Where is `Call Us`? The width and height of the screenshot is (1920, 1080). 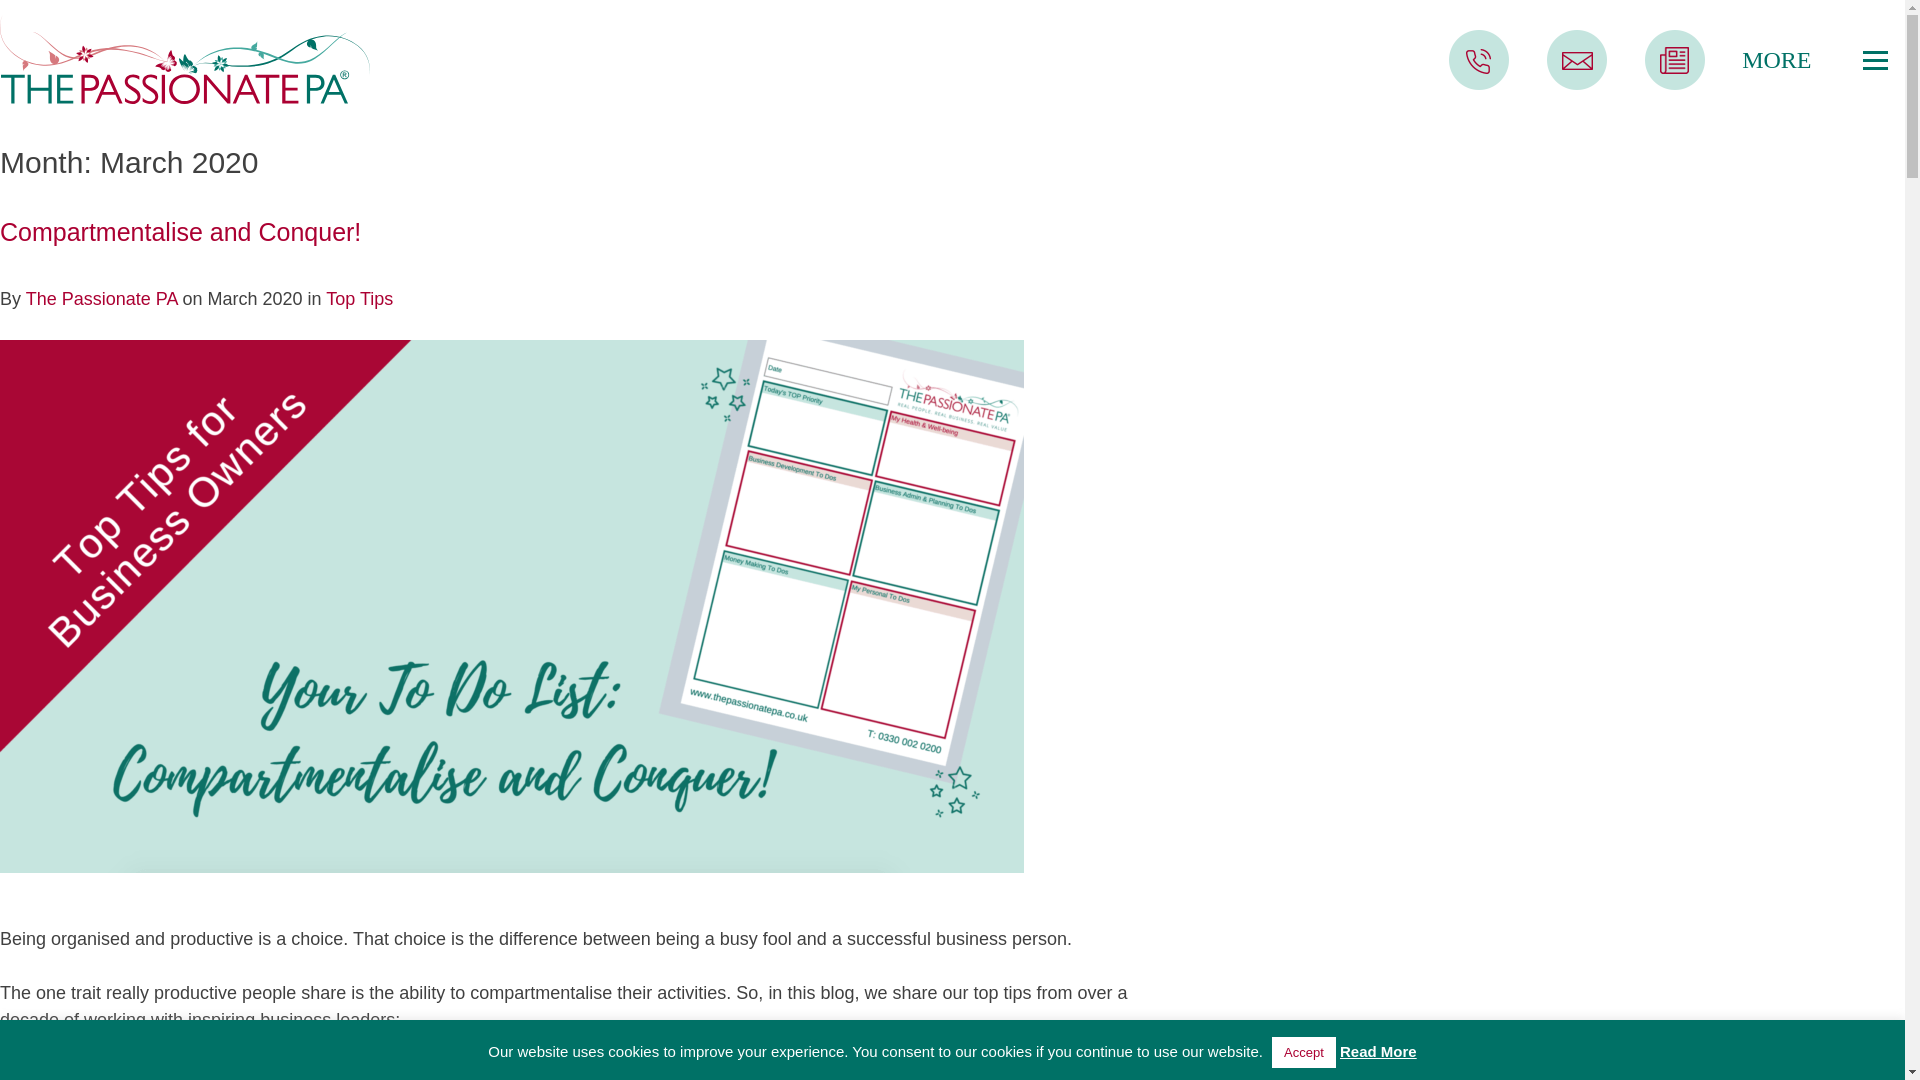 Call Us is located at coordinates (1462, 84).